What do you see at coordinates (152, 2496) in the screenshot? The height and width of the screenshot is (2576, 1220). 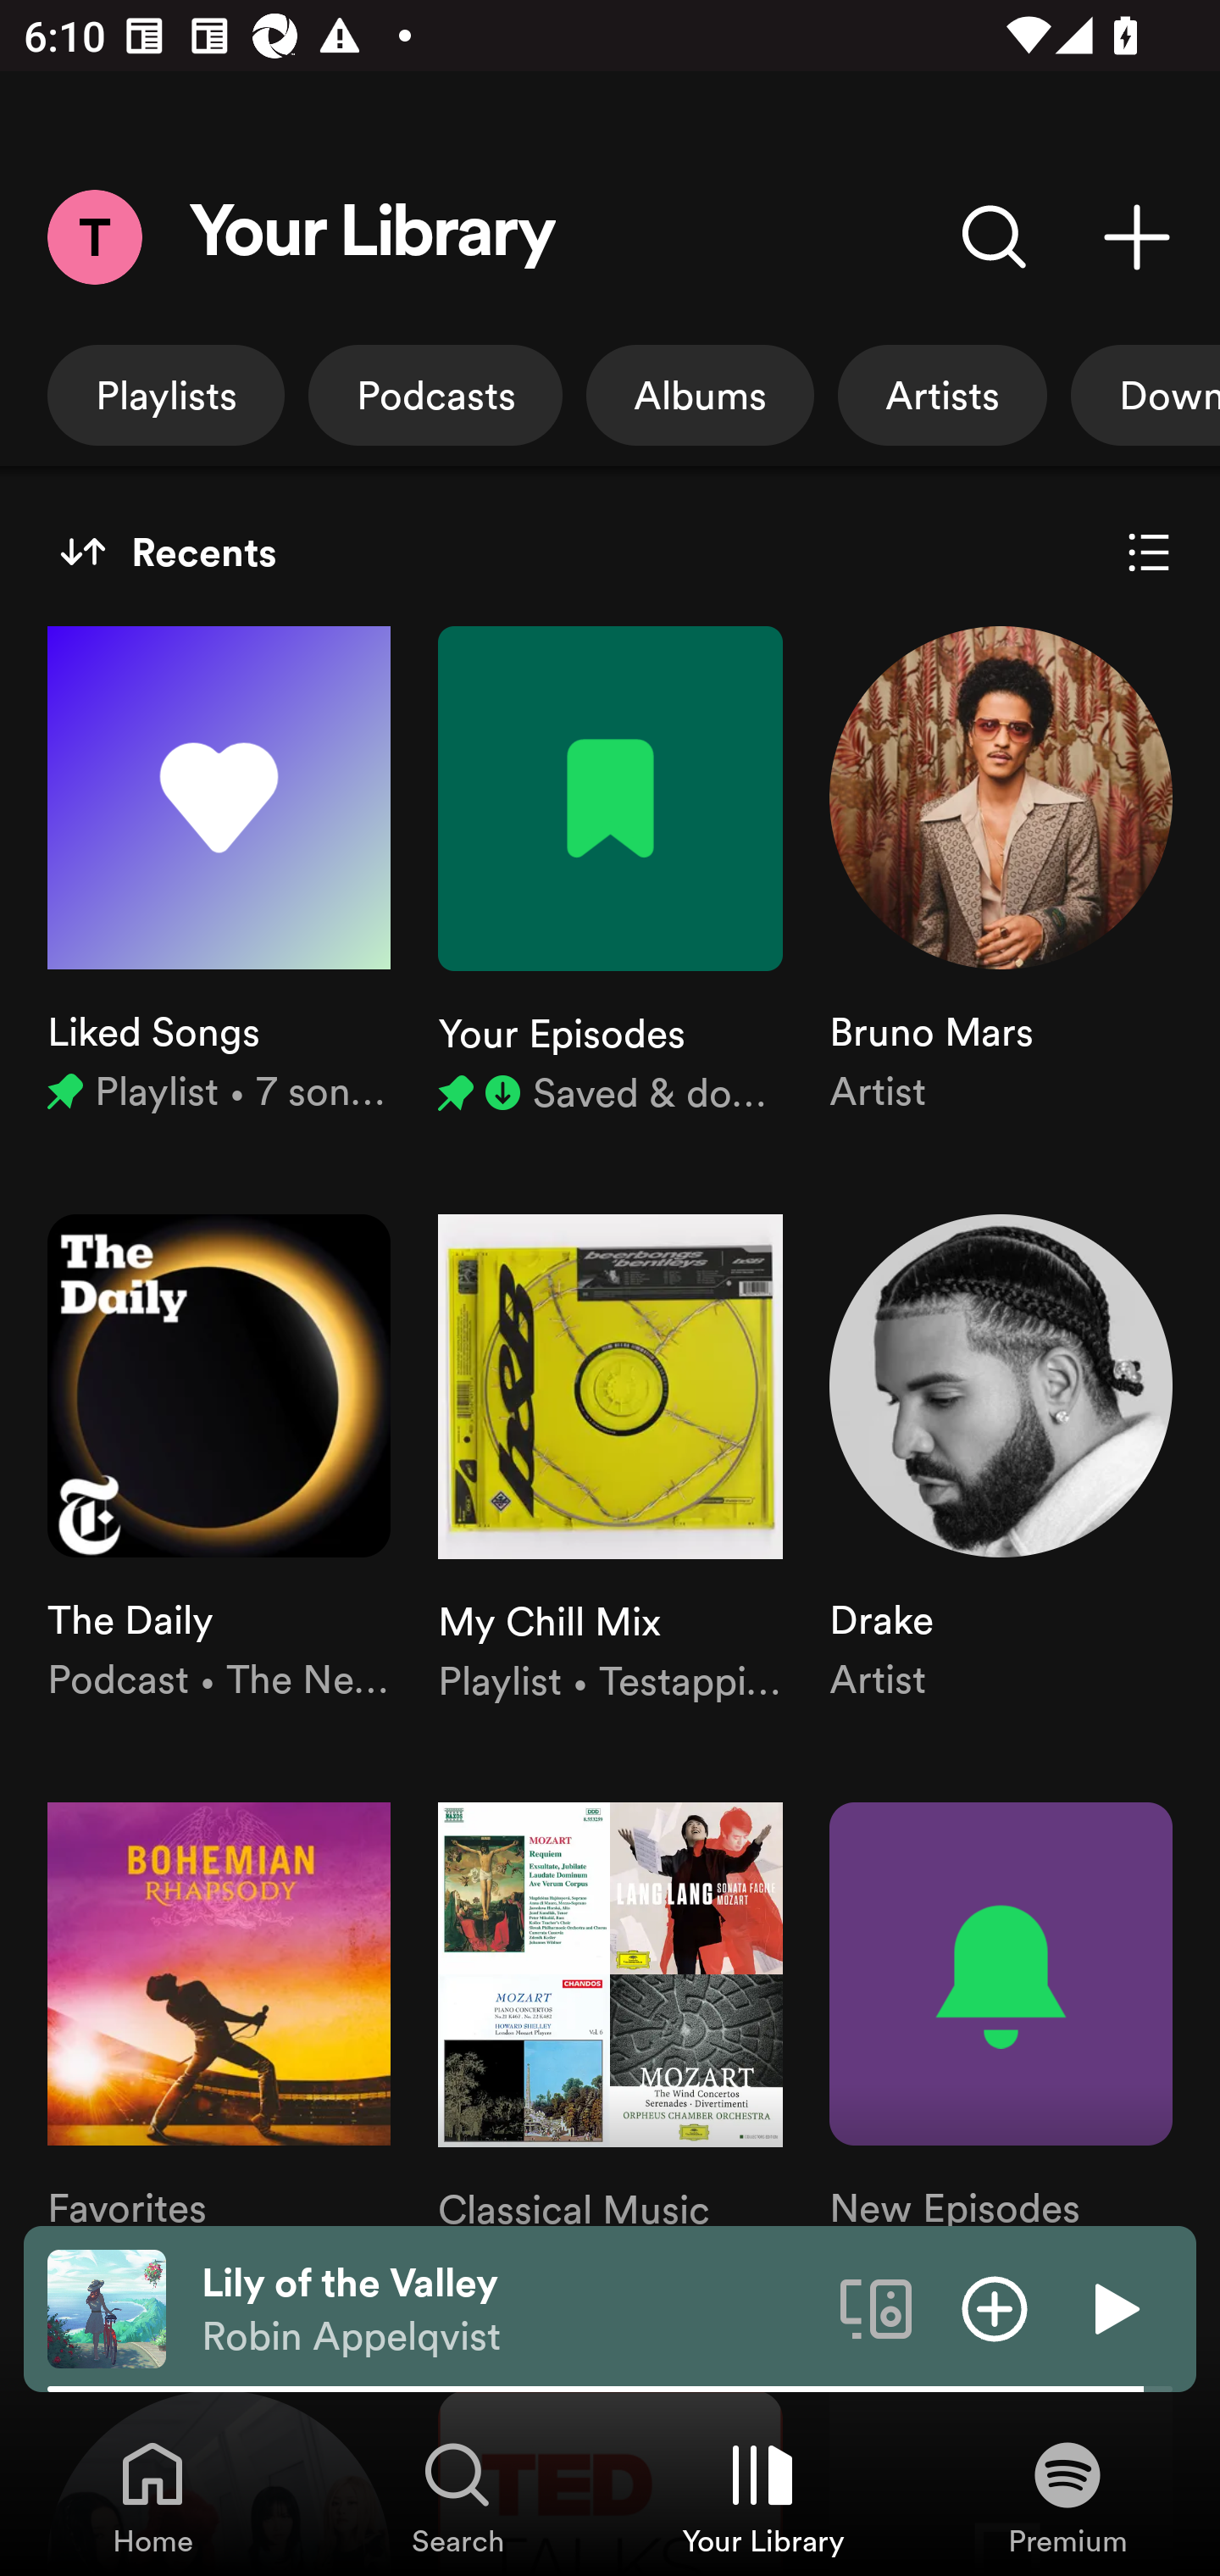 I see `Home, Tab 1 of 4 Home Home` at bounding box center [152, 2496].